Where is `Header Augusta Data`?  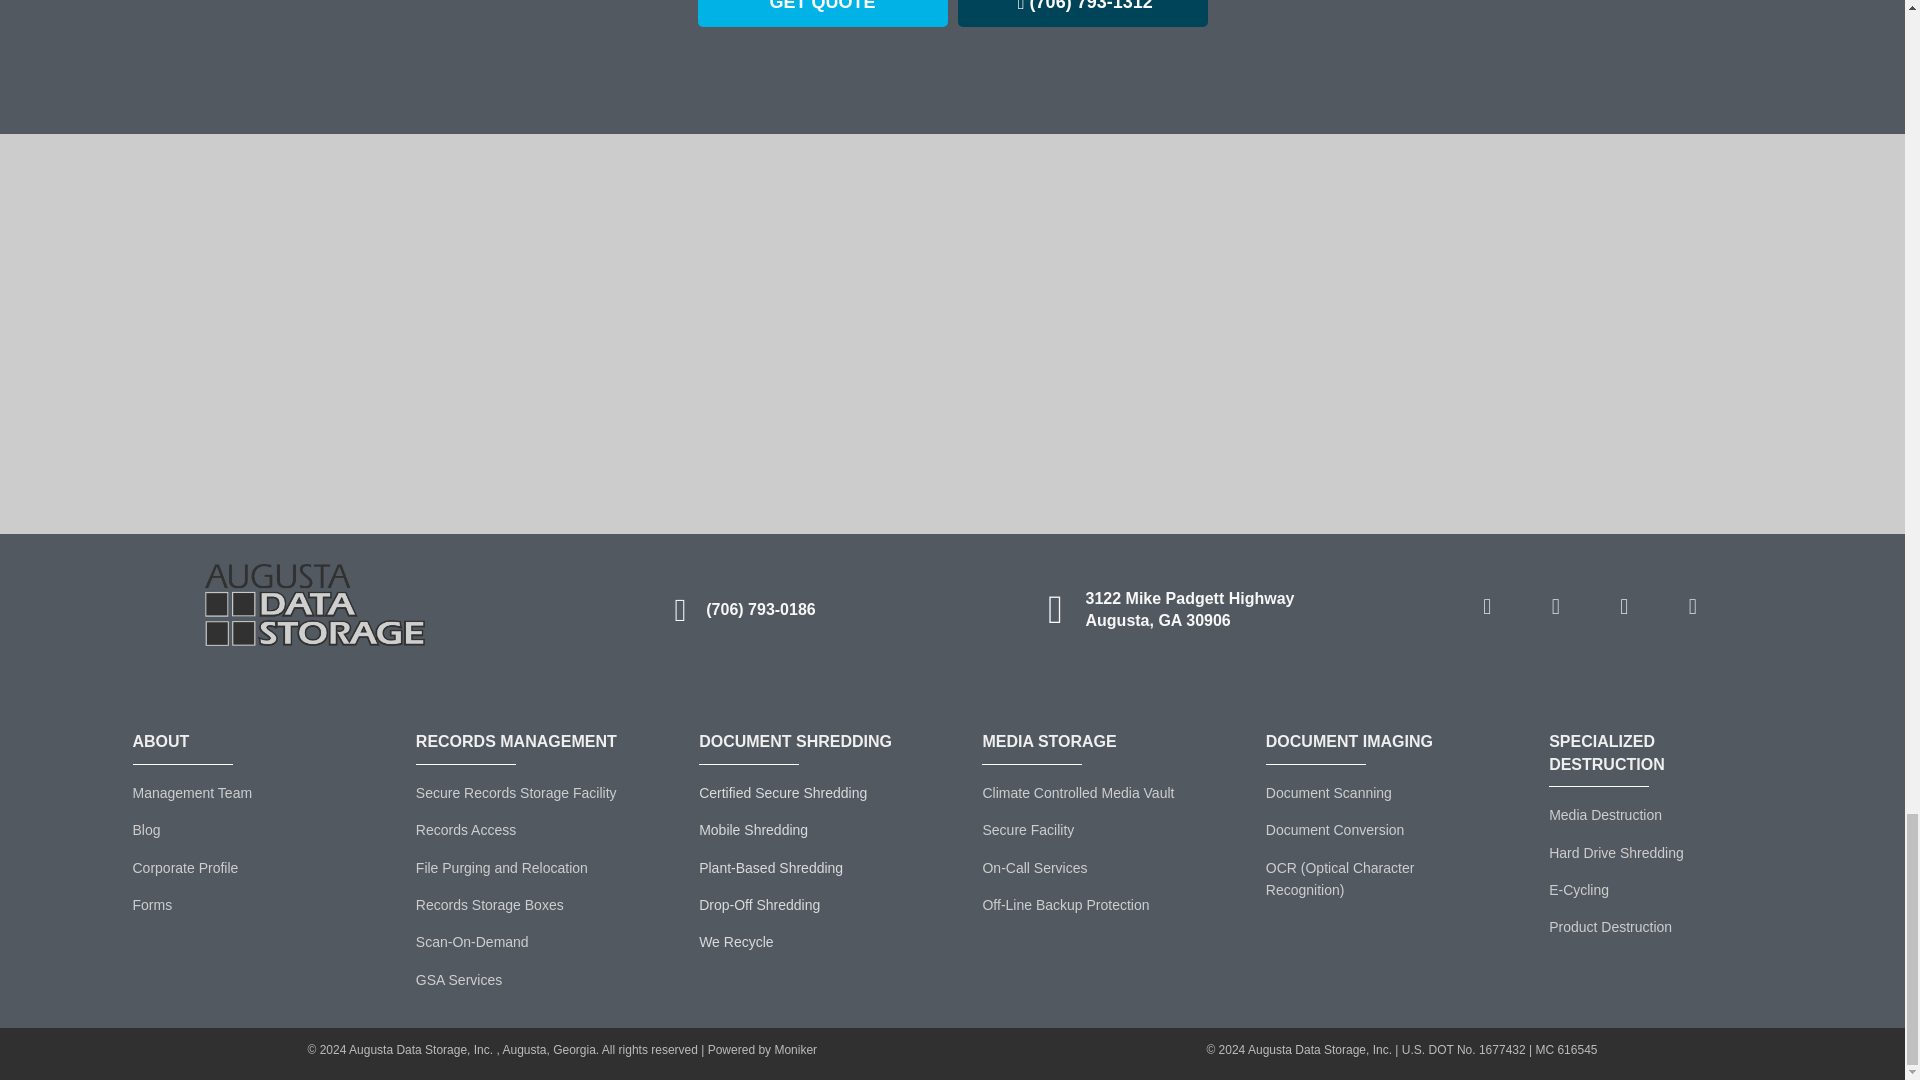 Header Augusta Data is located at coordinates (314, 604).